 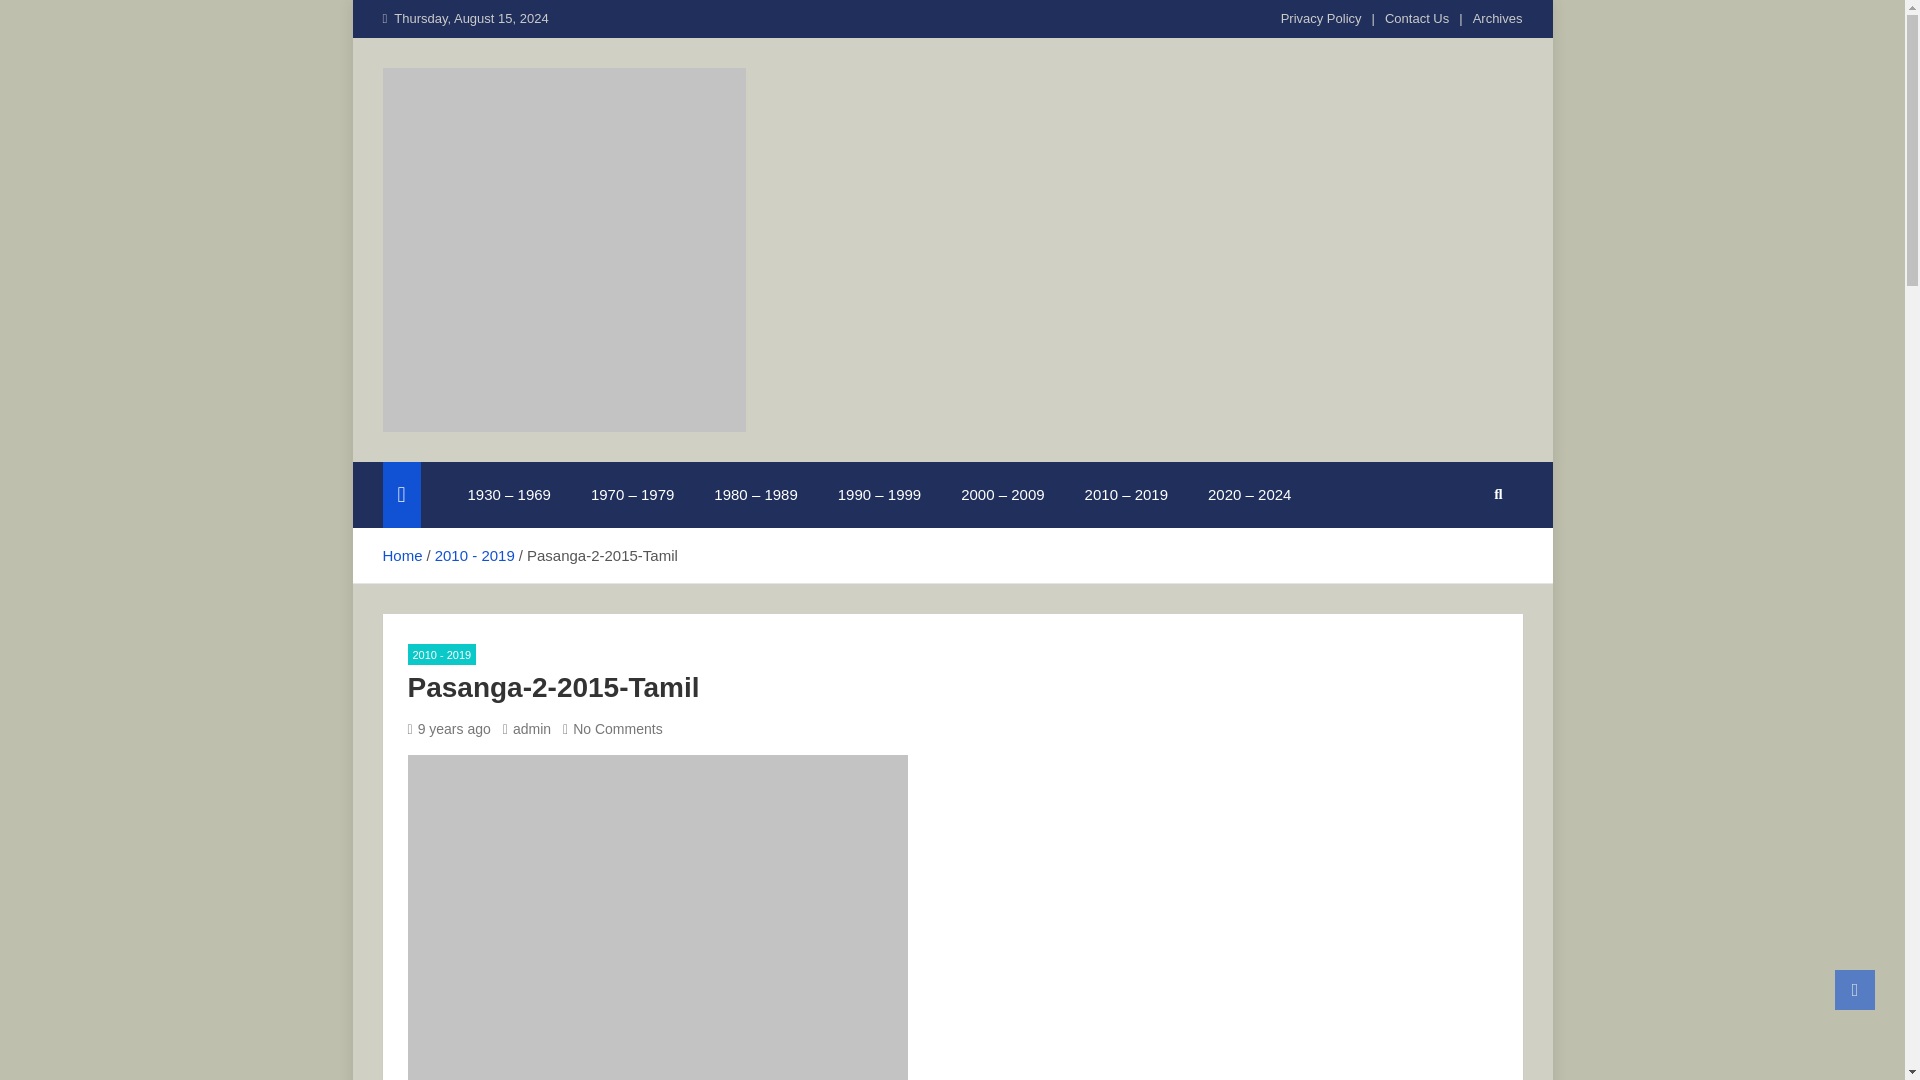 What do you see at coordinates (402, 554) in the screenshot?
I see `Home` at bounding box center [402, 554].